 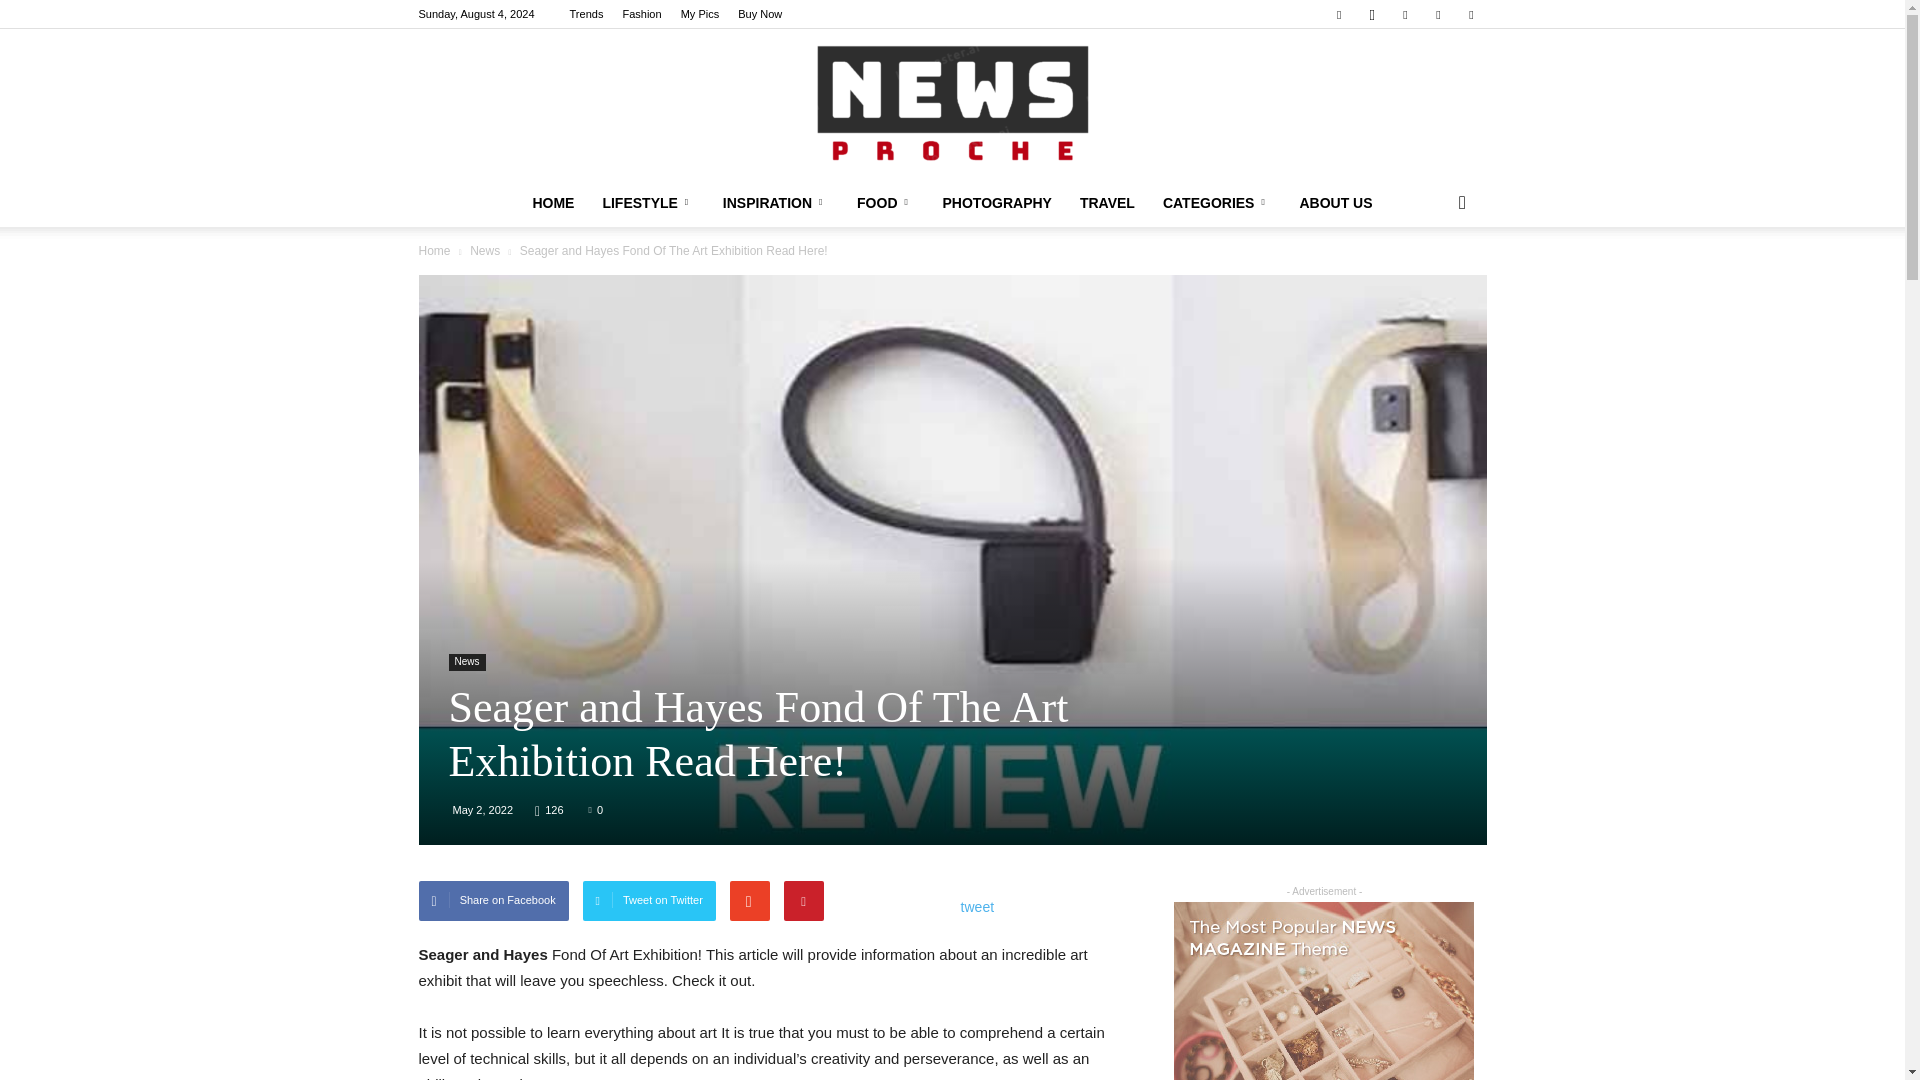 What do you see at coordinates (1470, 14) in the screenshot?
I see `Twitter` at bounding box center [1470, 14].